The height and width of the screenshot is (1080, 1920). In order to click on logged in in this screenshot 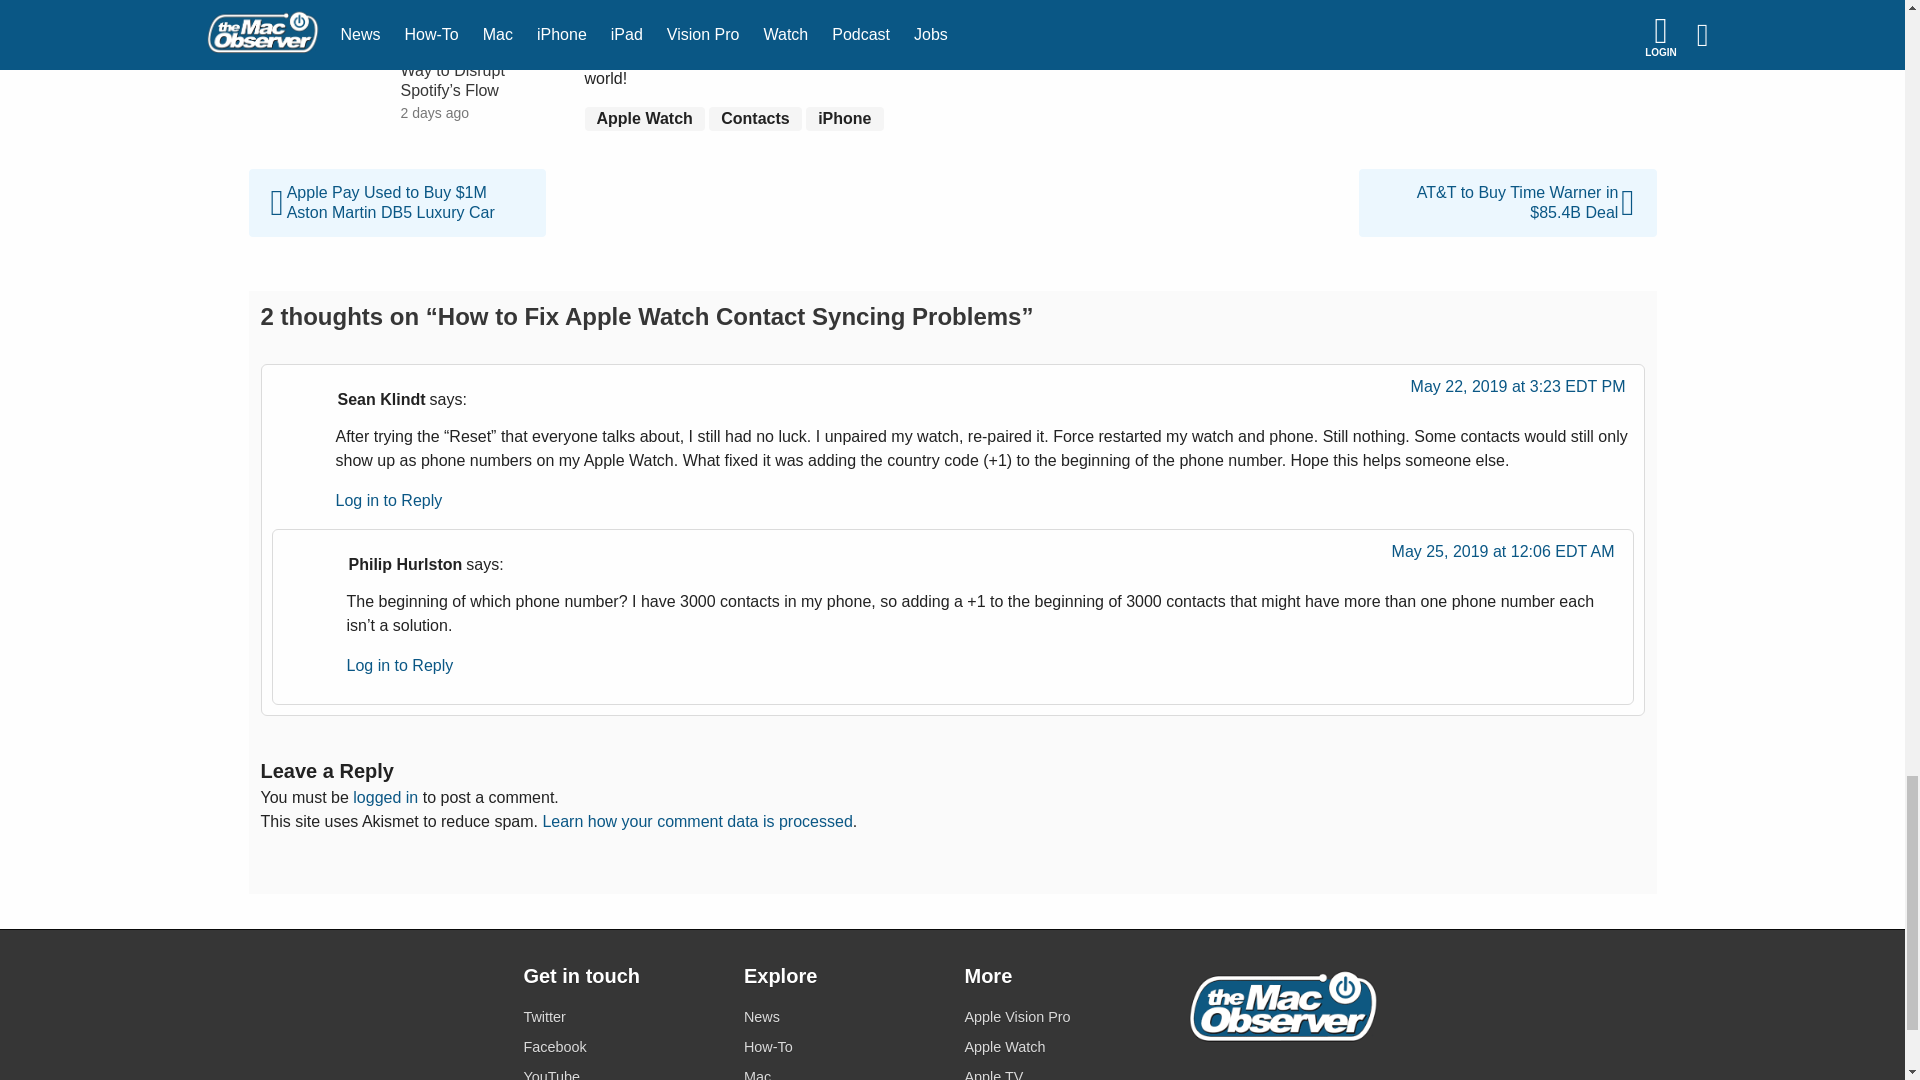, I will do `click(386, 797)`.